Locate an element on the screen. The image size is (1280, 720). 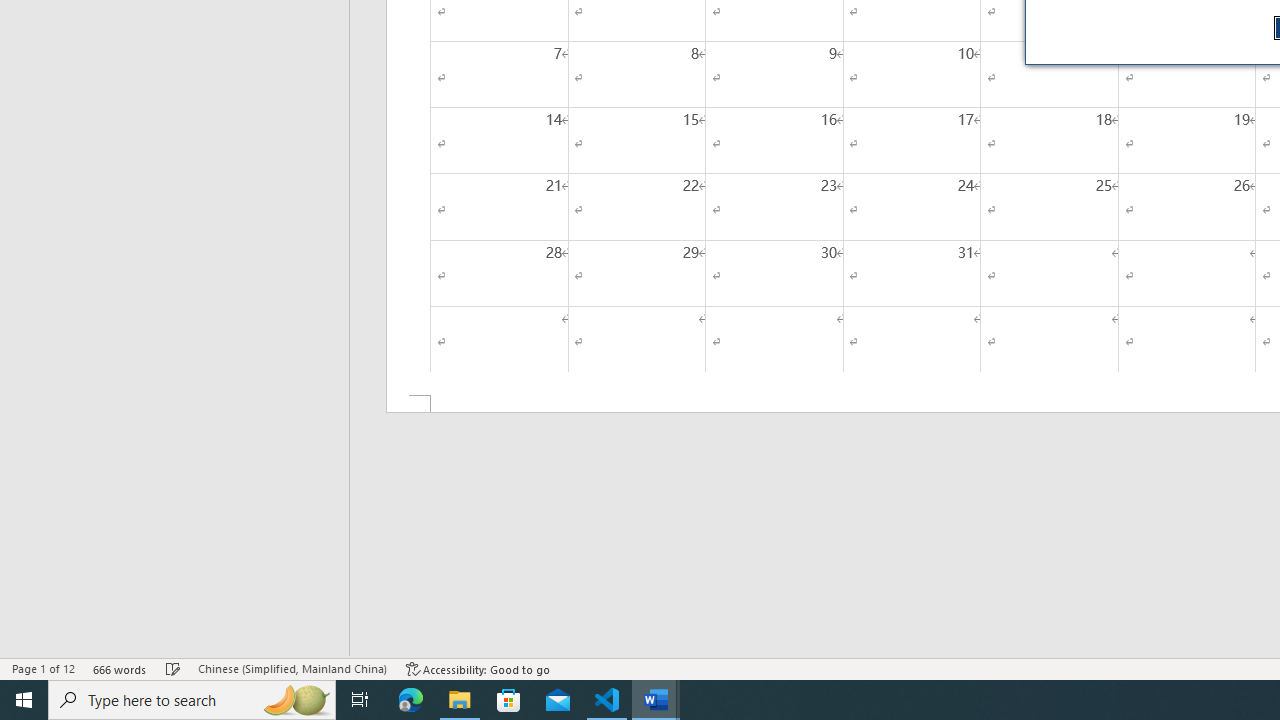
Word - 2 running windows is located at coordinates (656, 700).